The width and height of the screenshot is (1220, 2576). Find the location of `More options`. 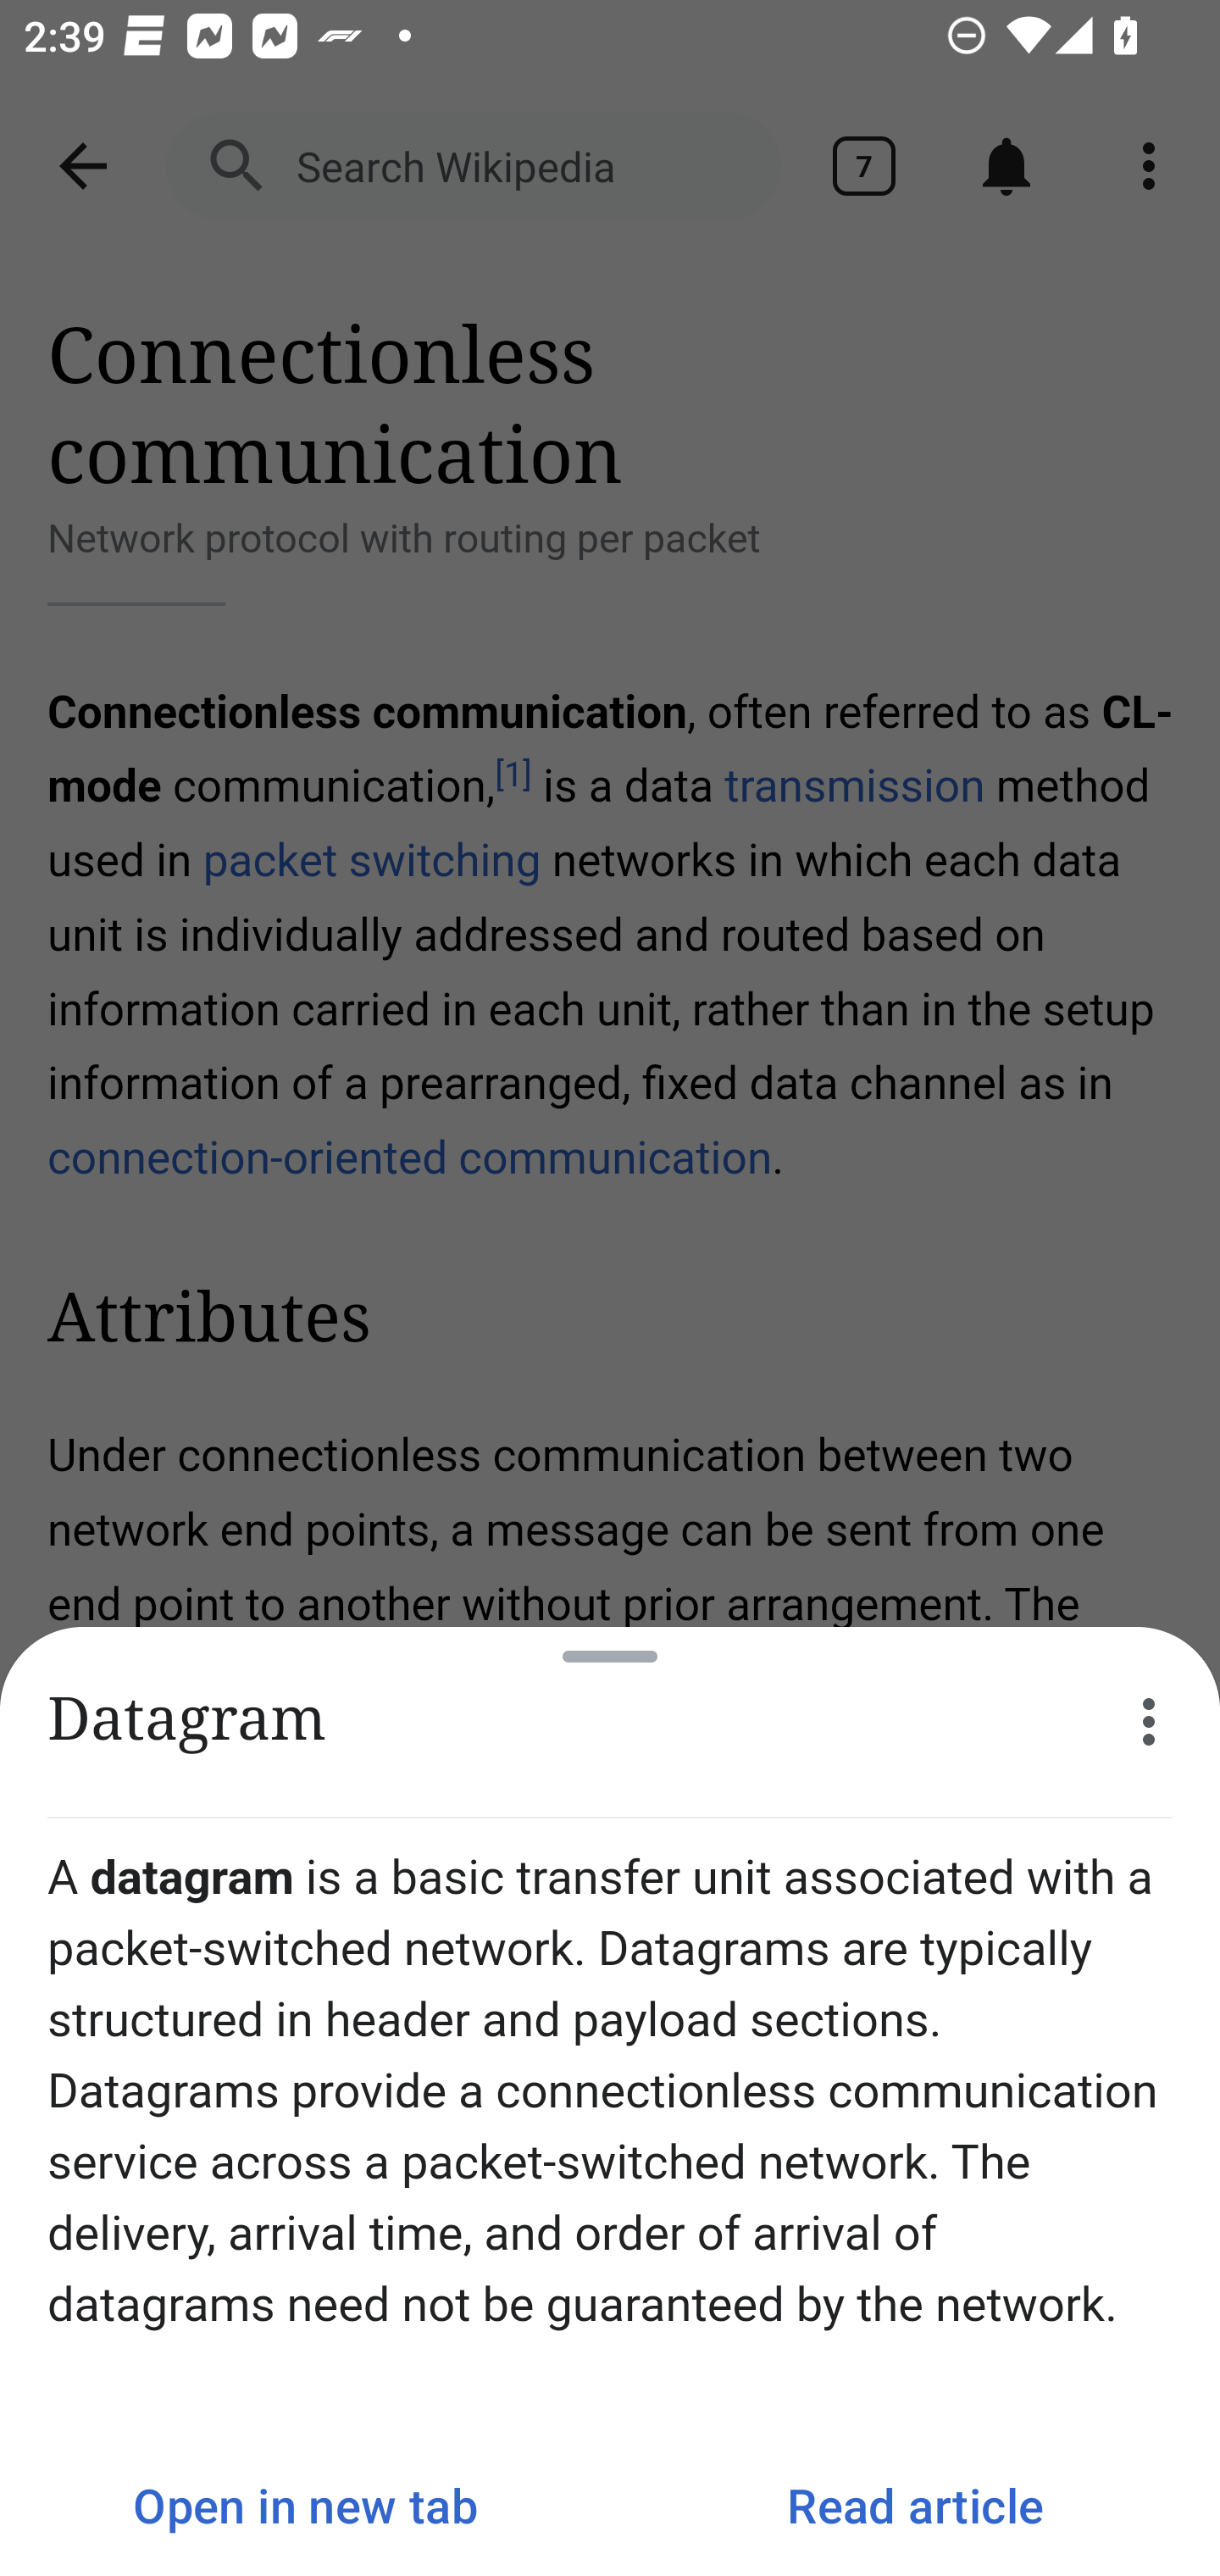

More options is located at coordinates (1149, 1722).